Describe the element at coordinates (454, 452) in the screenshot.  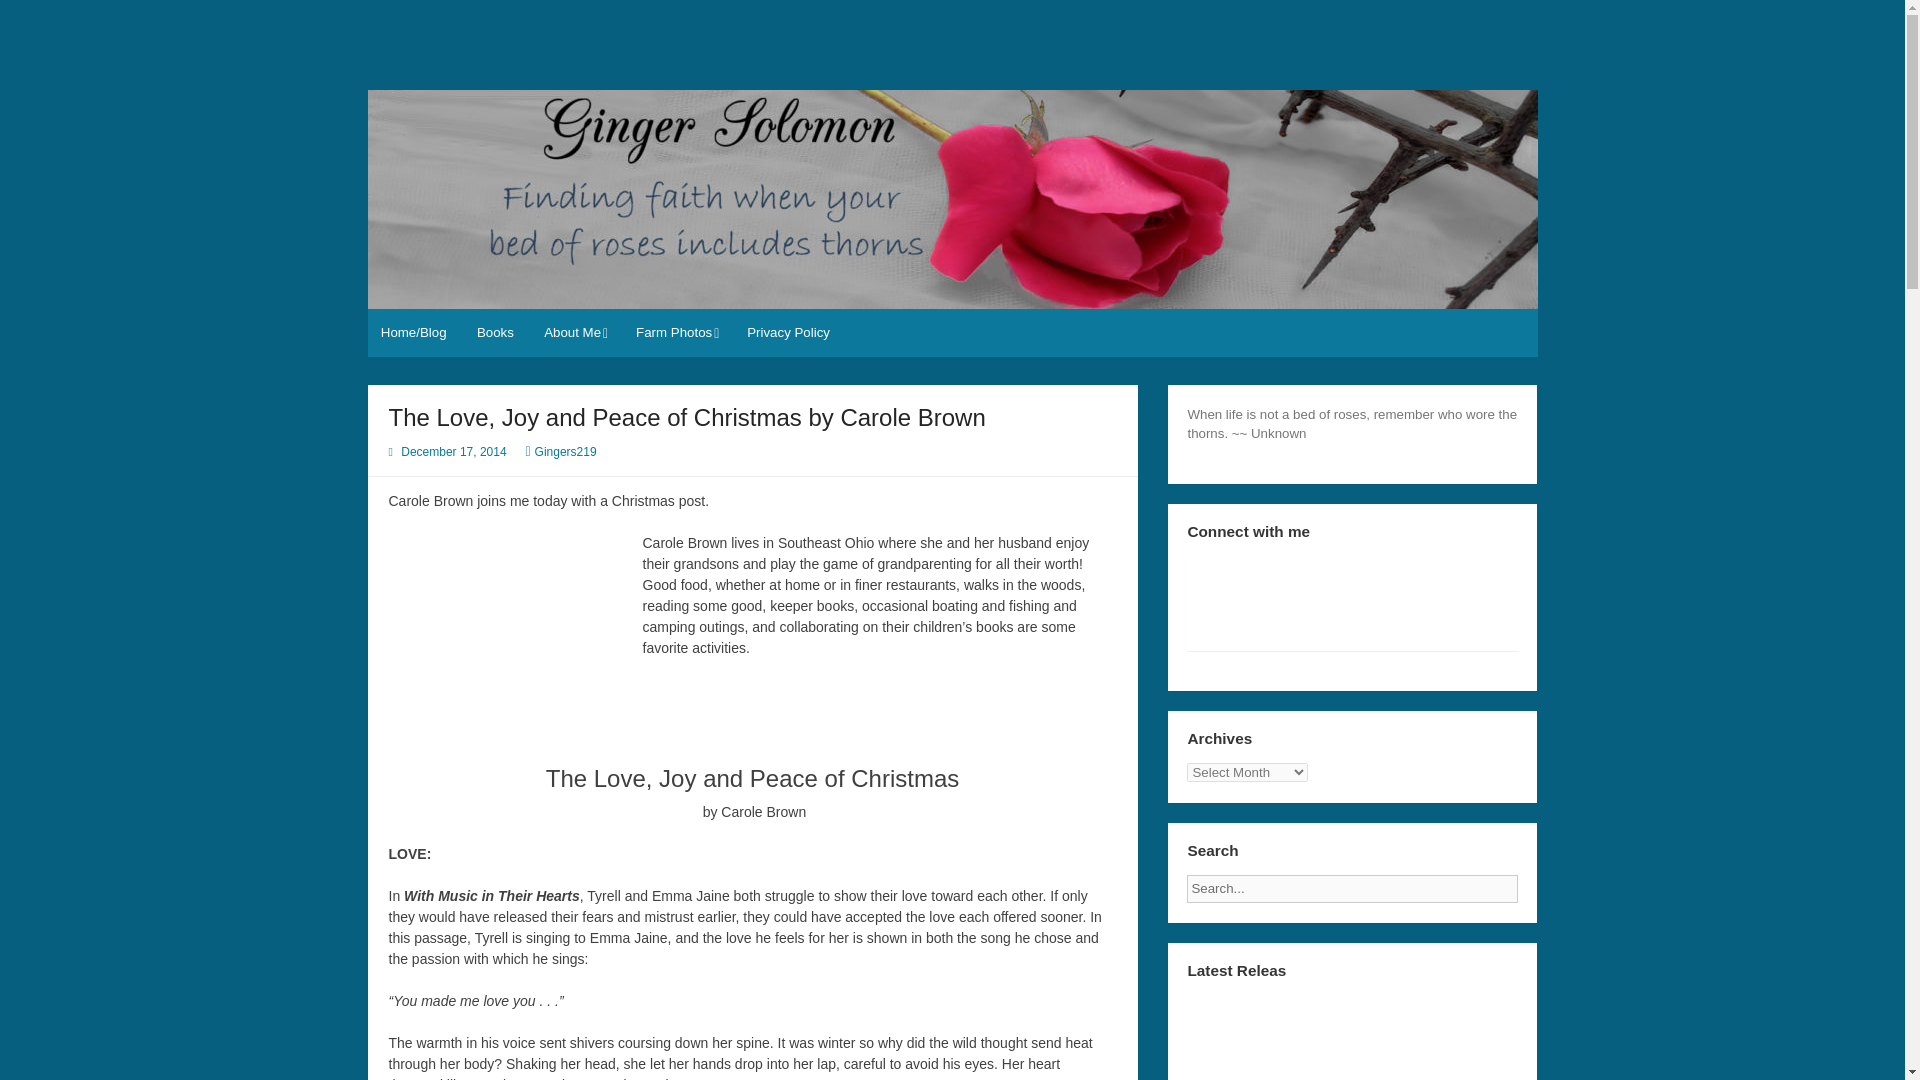
I see `December 17, 2014` at that location.